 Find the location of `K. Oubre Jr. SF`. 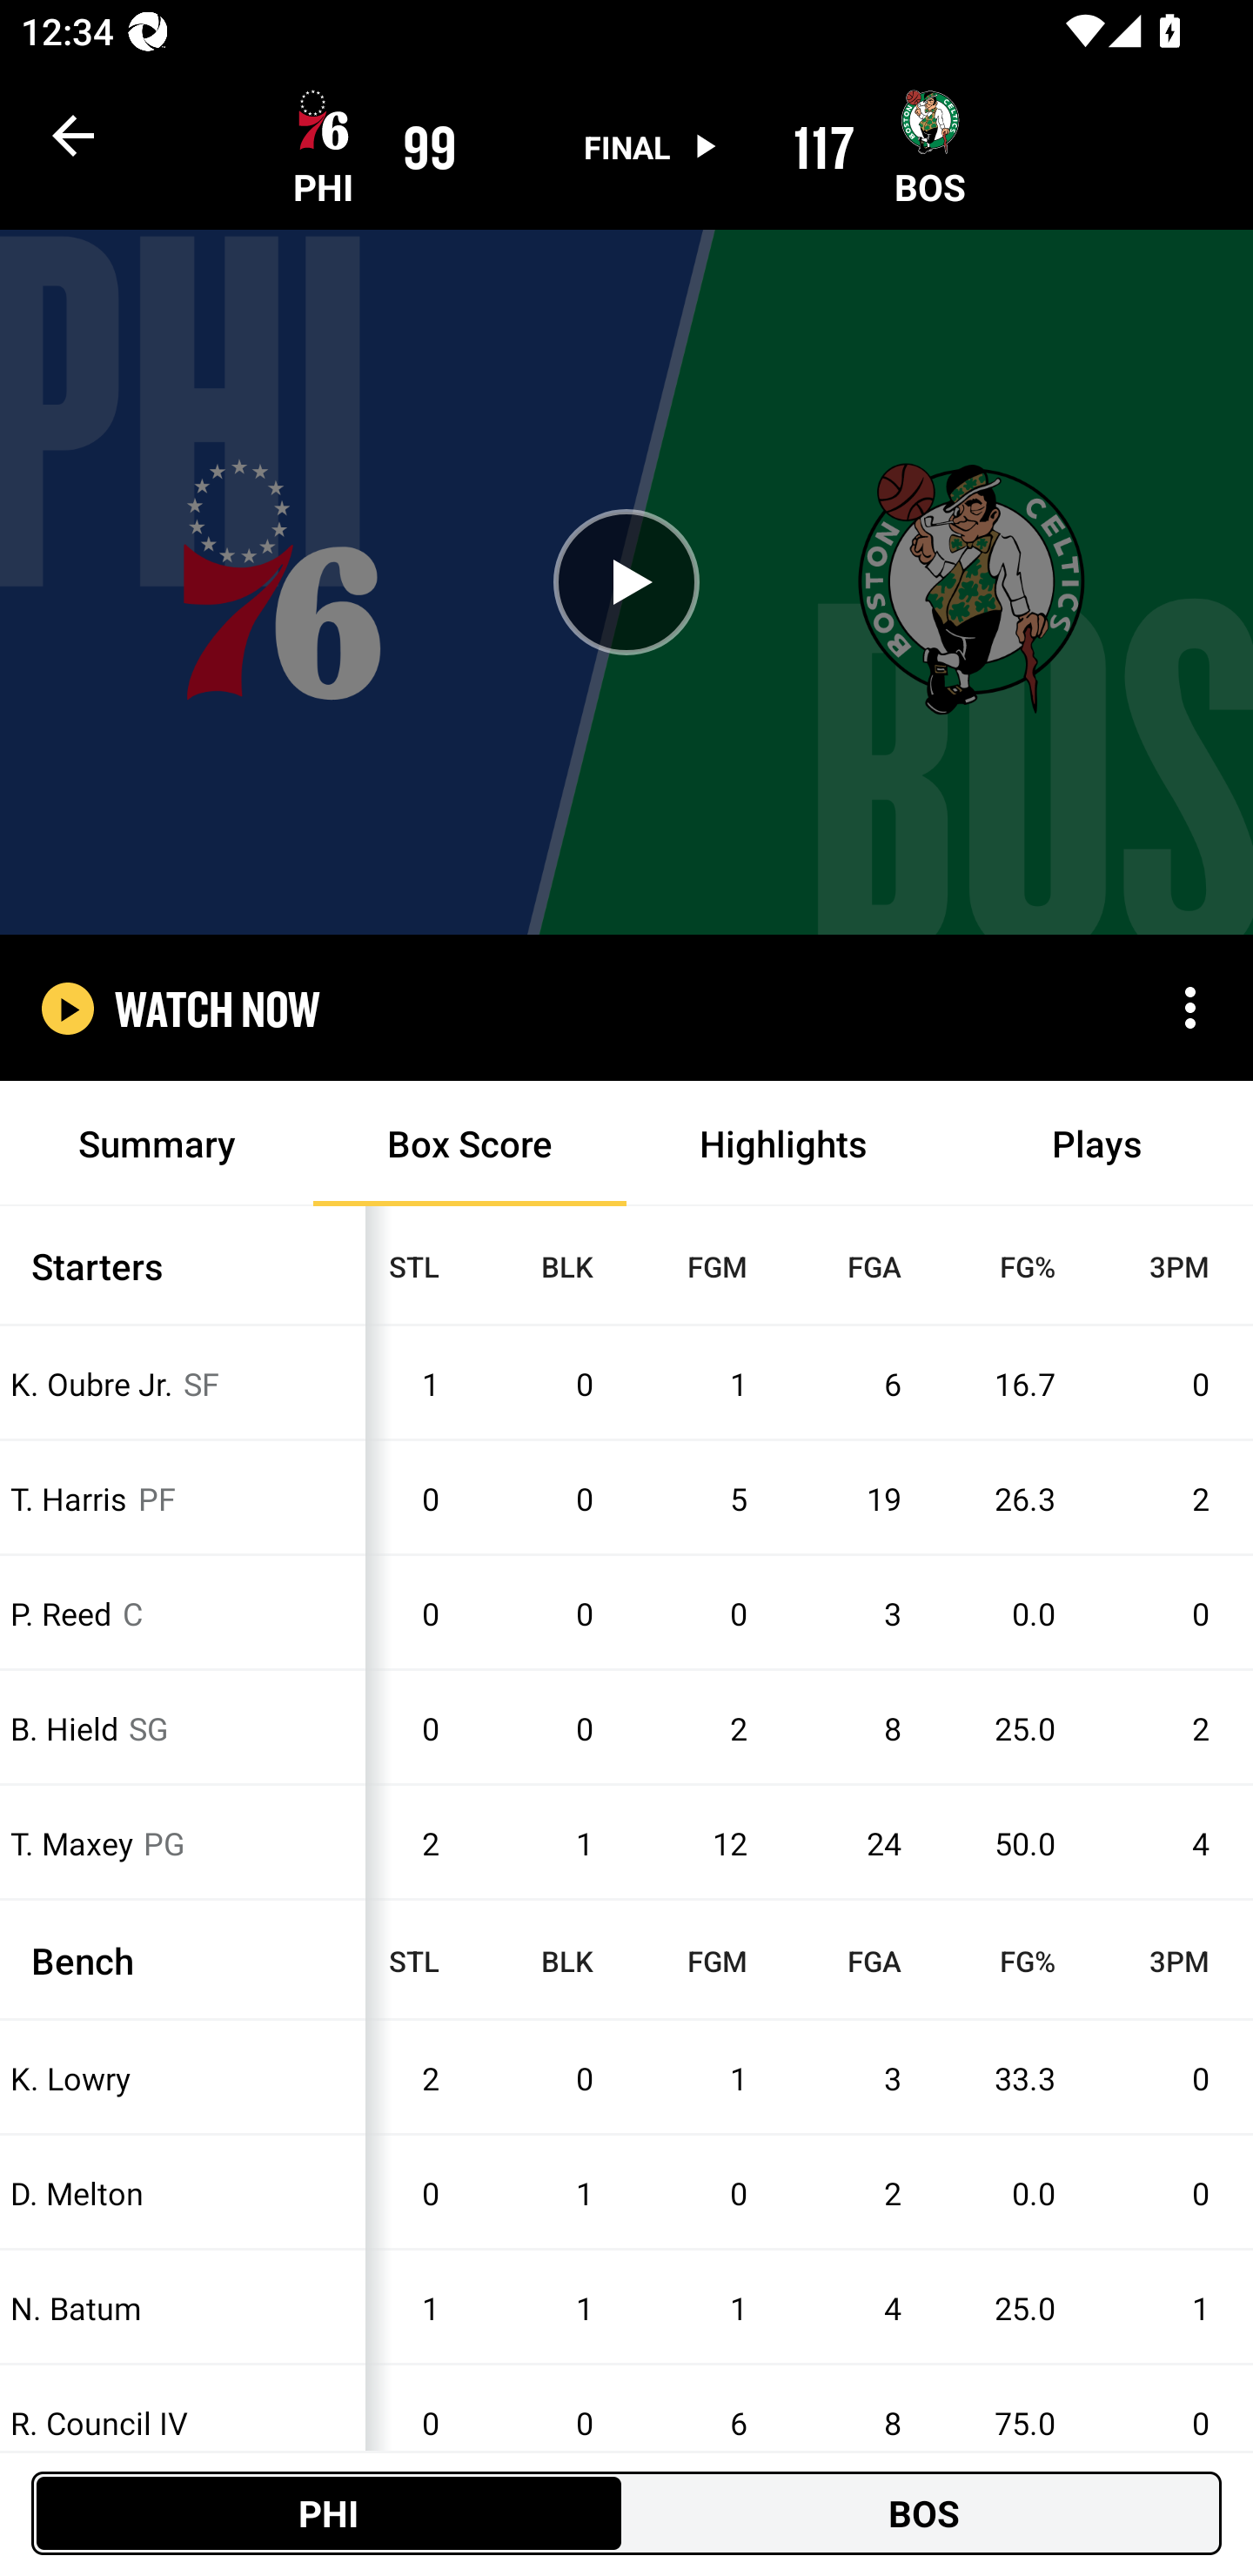

K. Oubre Jr. SF is located at coordinates (183, 1383).